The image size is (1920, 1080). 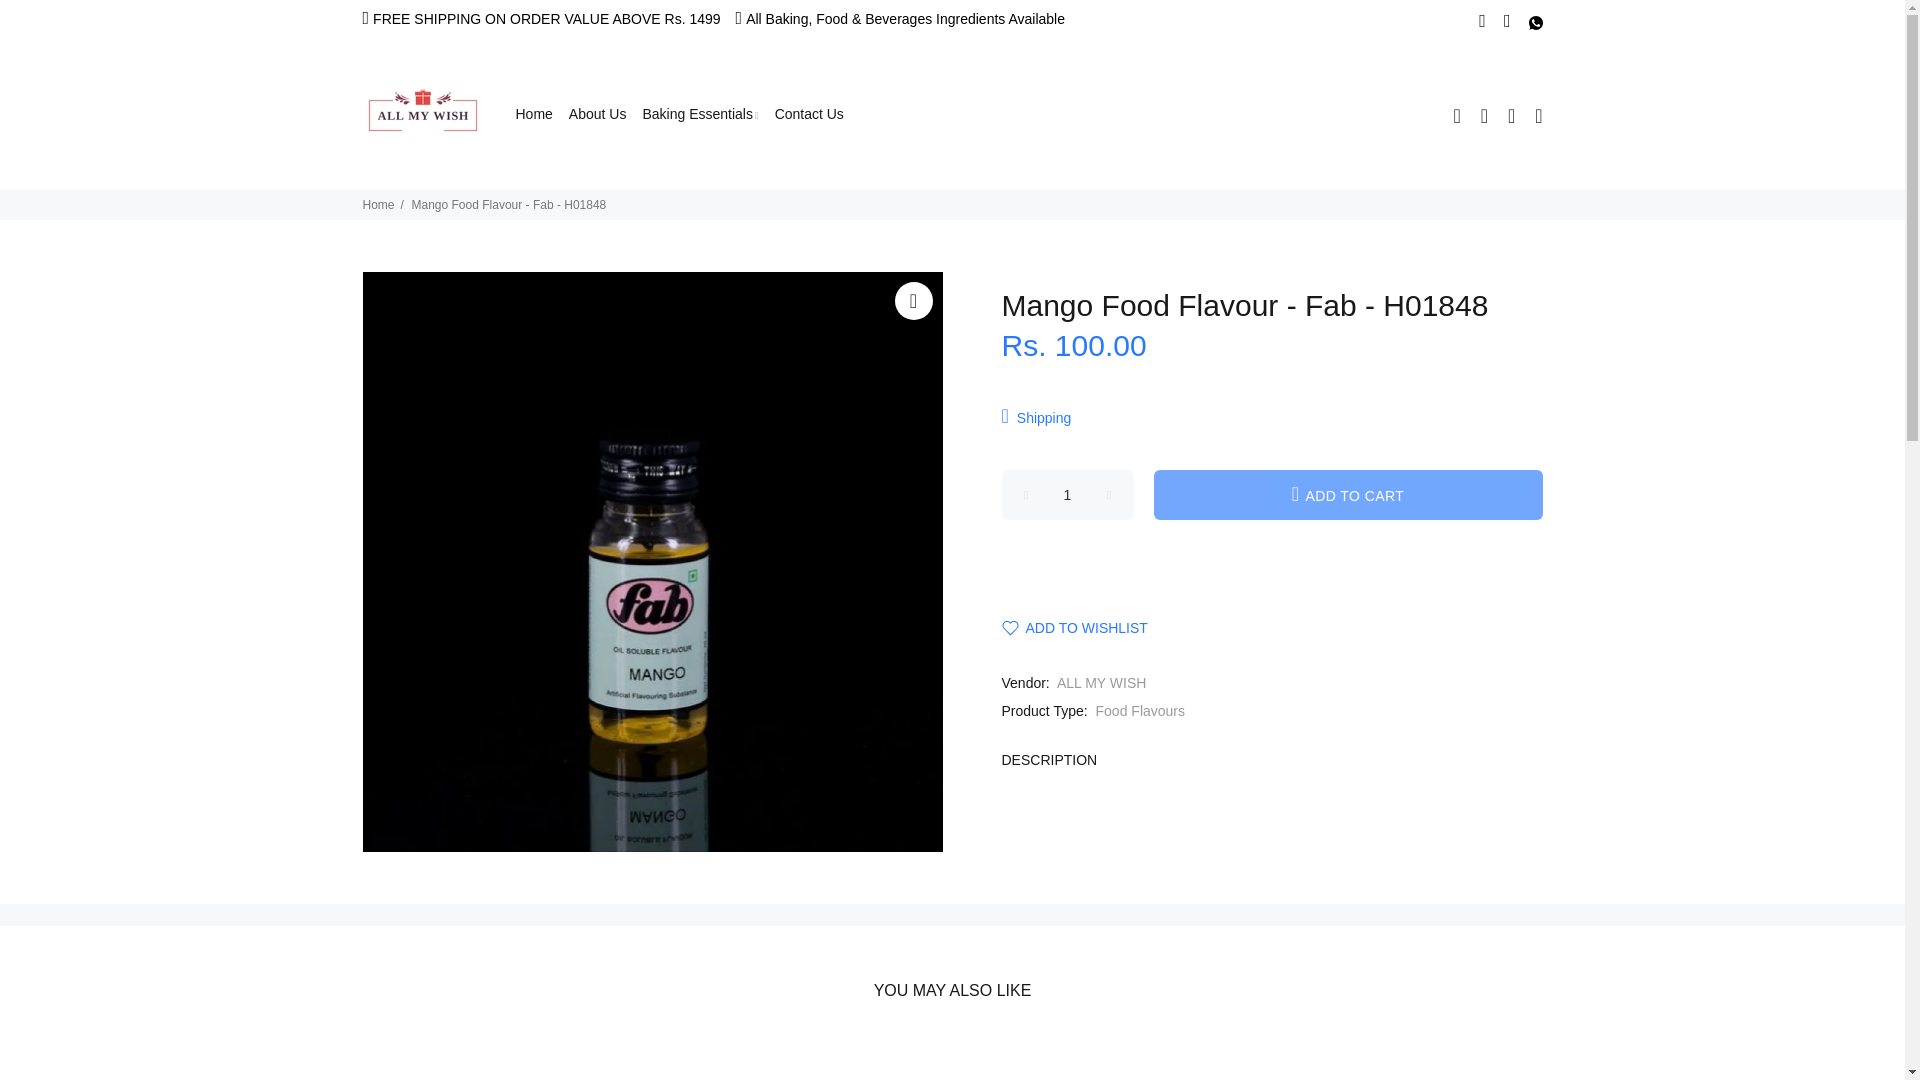 I want to click on Contact Us, so click(x=805, y=114).